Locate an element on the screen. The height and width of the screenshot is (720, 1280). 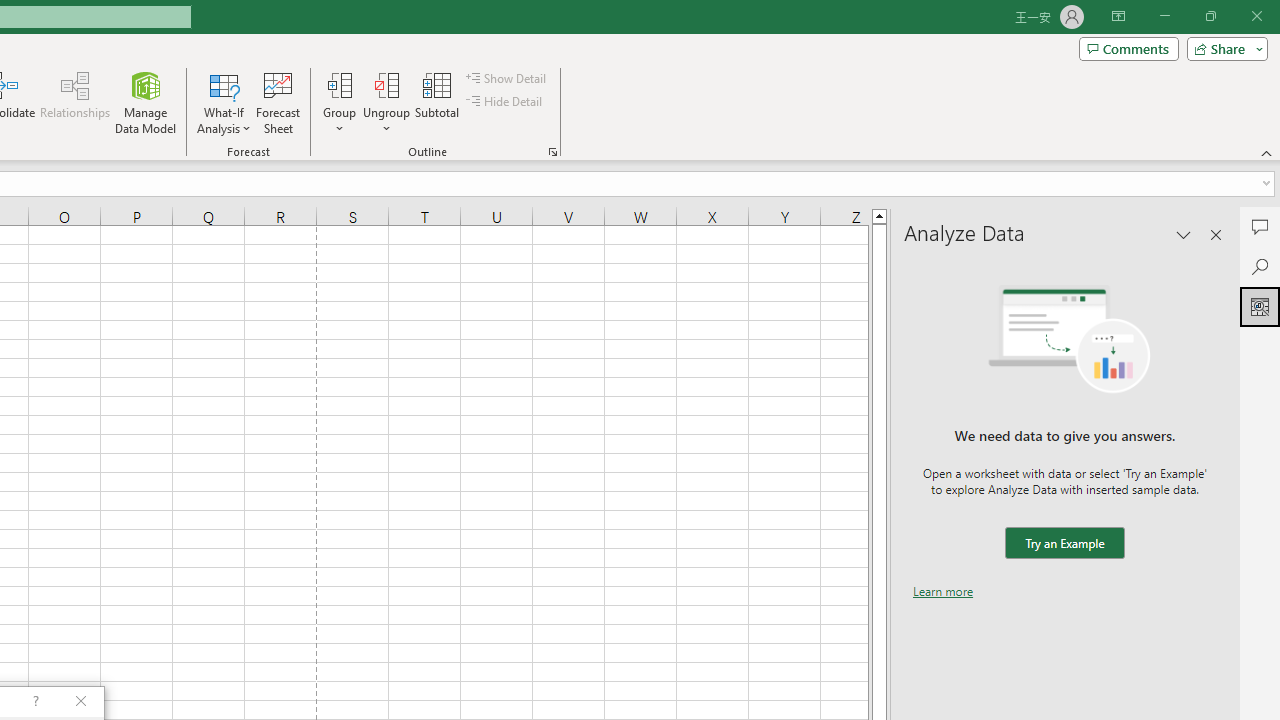
Minimize is located at coordinates (1164, 16).